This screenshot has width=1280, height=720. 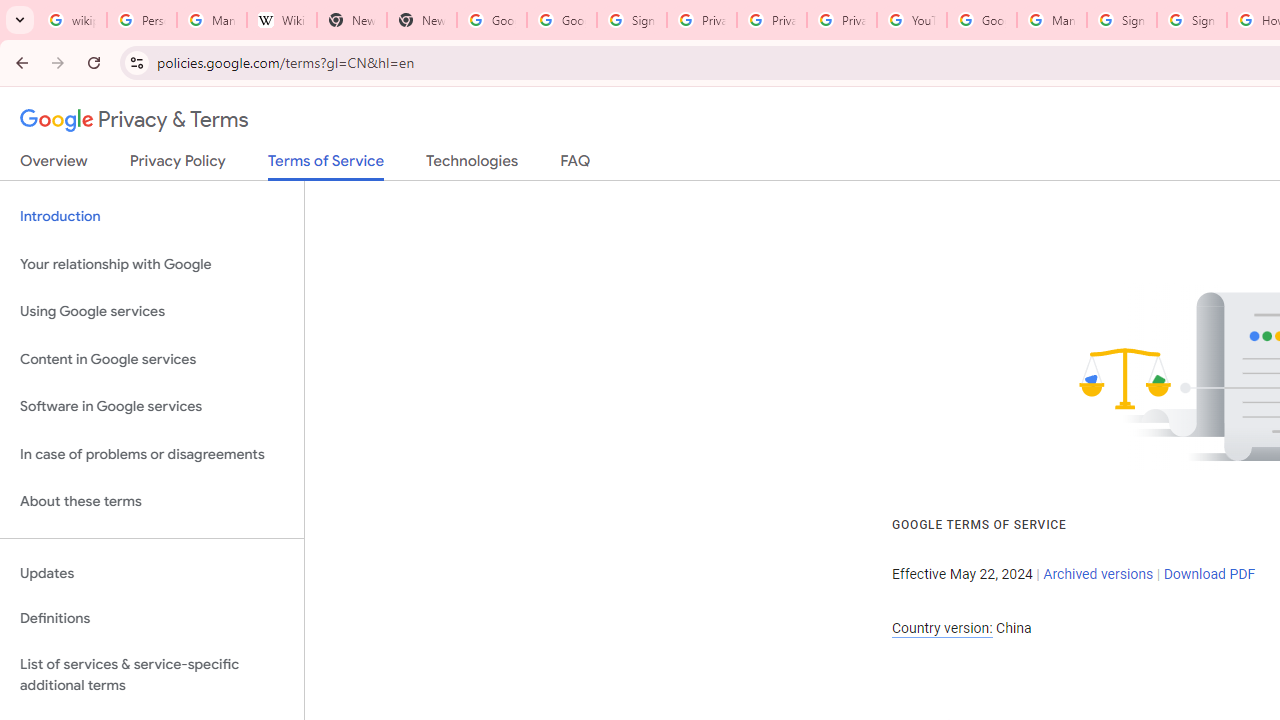 What do you see at coordinates (1209, 574) in the screenshot?
I see `Download PDF` at bounding box center [1209, 574].